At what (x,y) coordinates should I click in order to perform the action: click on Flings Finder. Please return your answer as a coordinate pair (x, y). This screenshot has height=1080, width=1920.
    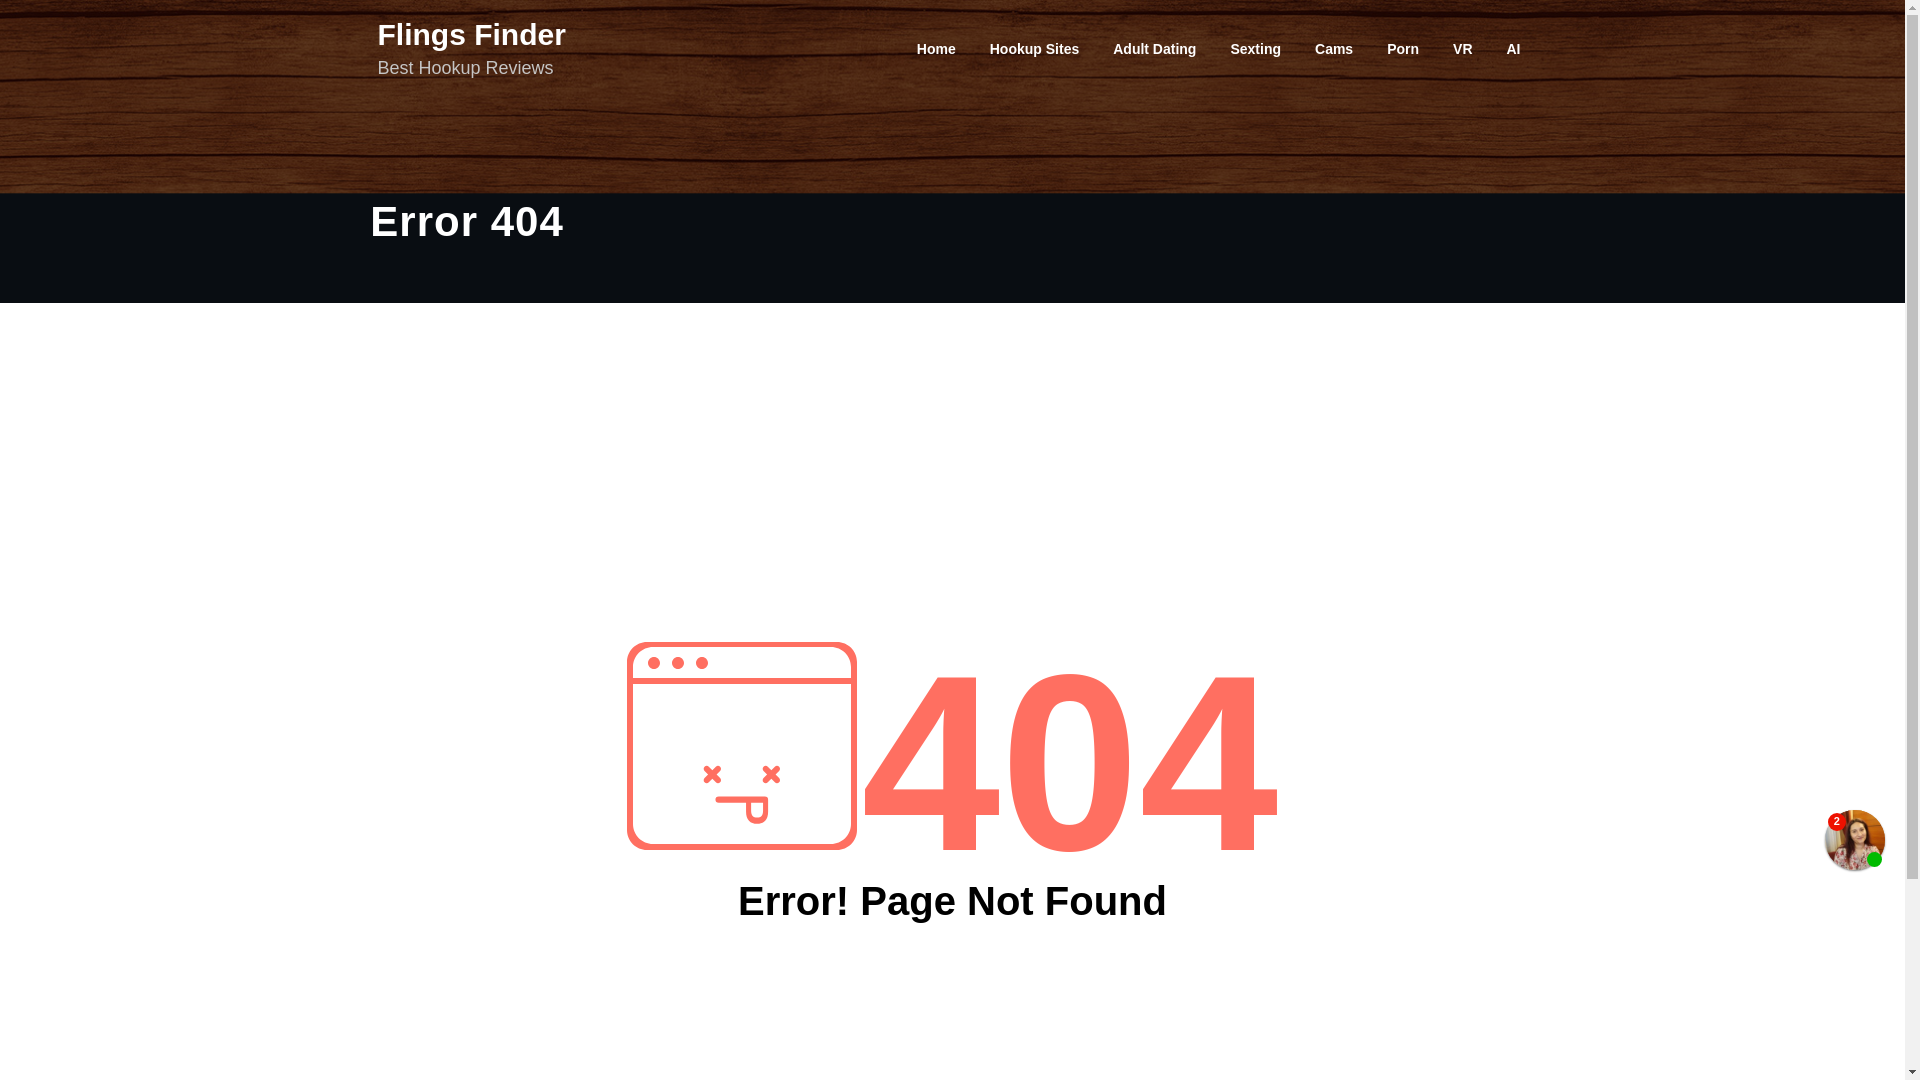
    Looking at the image, I should click on (472, 34).